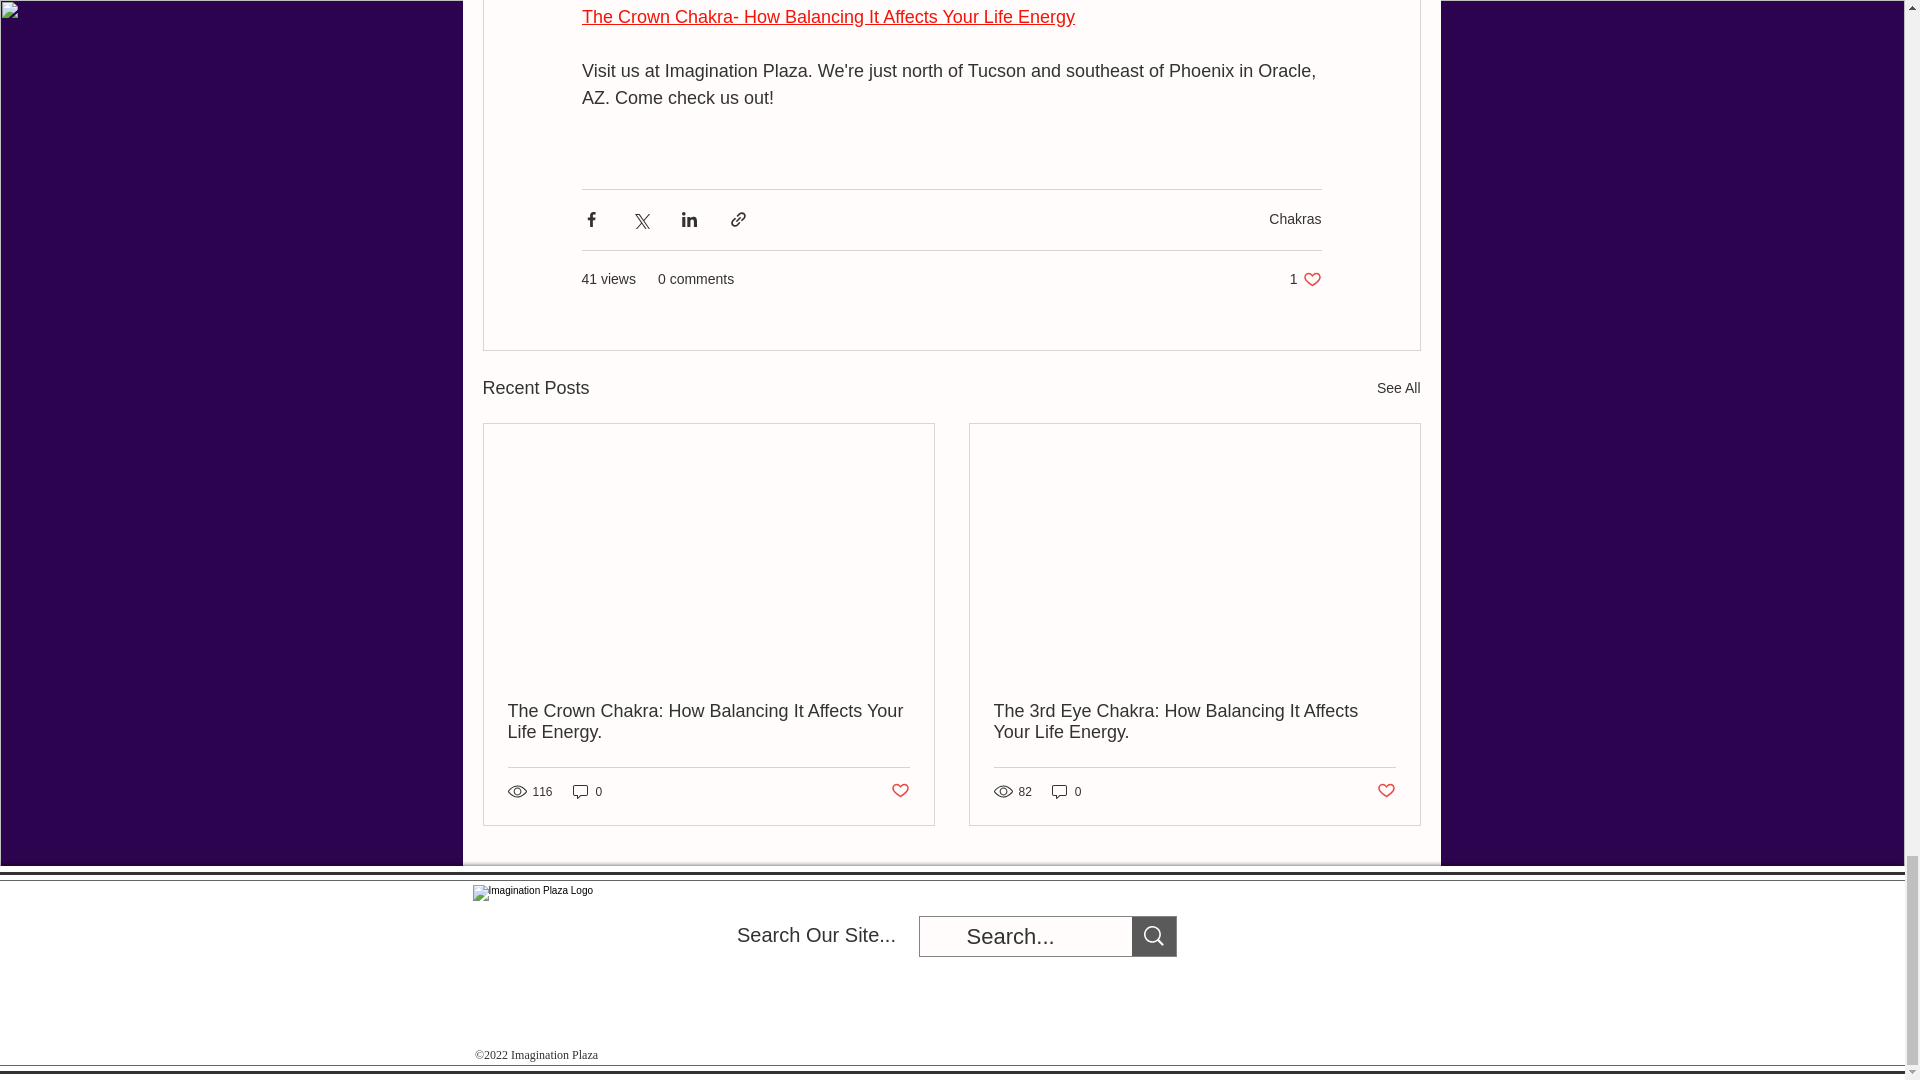  Describe the element at coordinates (899, 791) in the screenshot. I see `Post not marked as liked` at that location.